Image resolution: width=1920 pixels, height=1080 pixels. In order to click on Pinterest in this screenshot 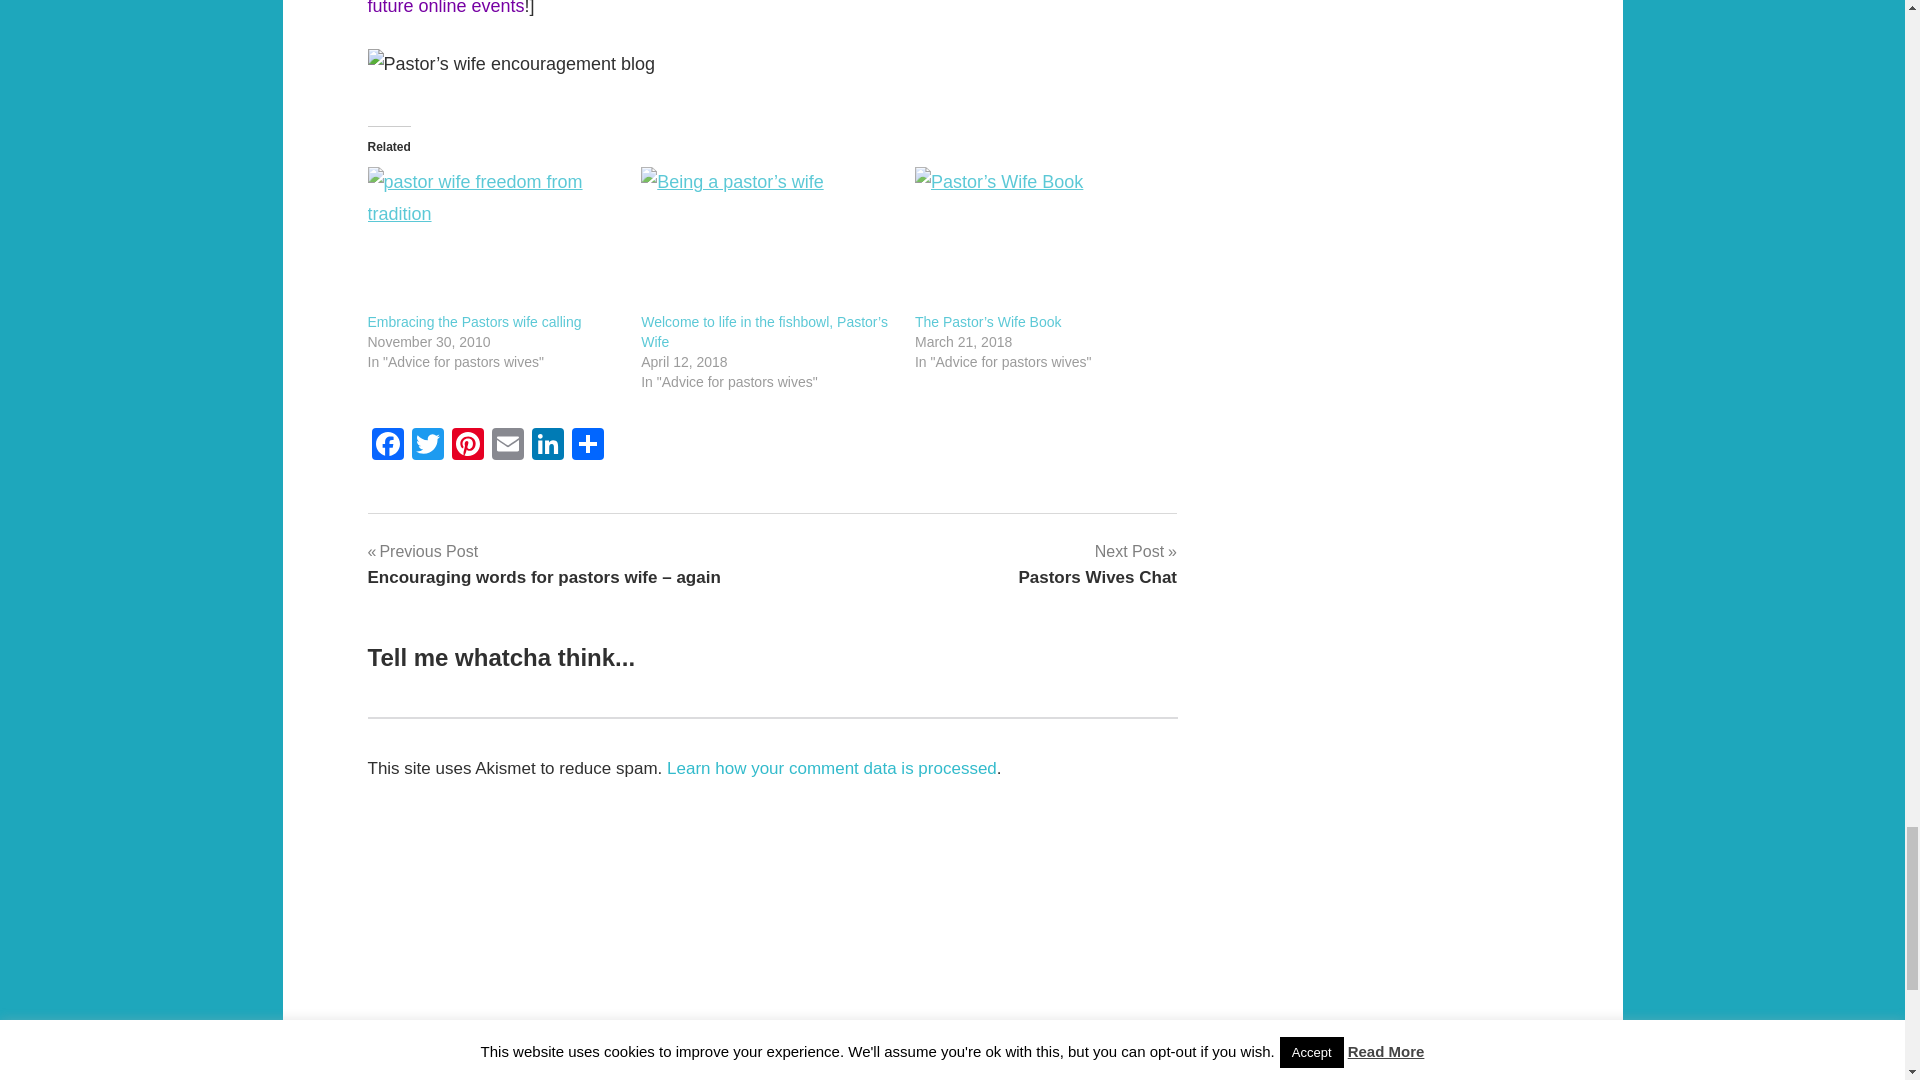, I will do `click(427, 446)`.